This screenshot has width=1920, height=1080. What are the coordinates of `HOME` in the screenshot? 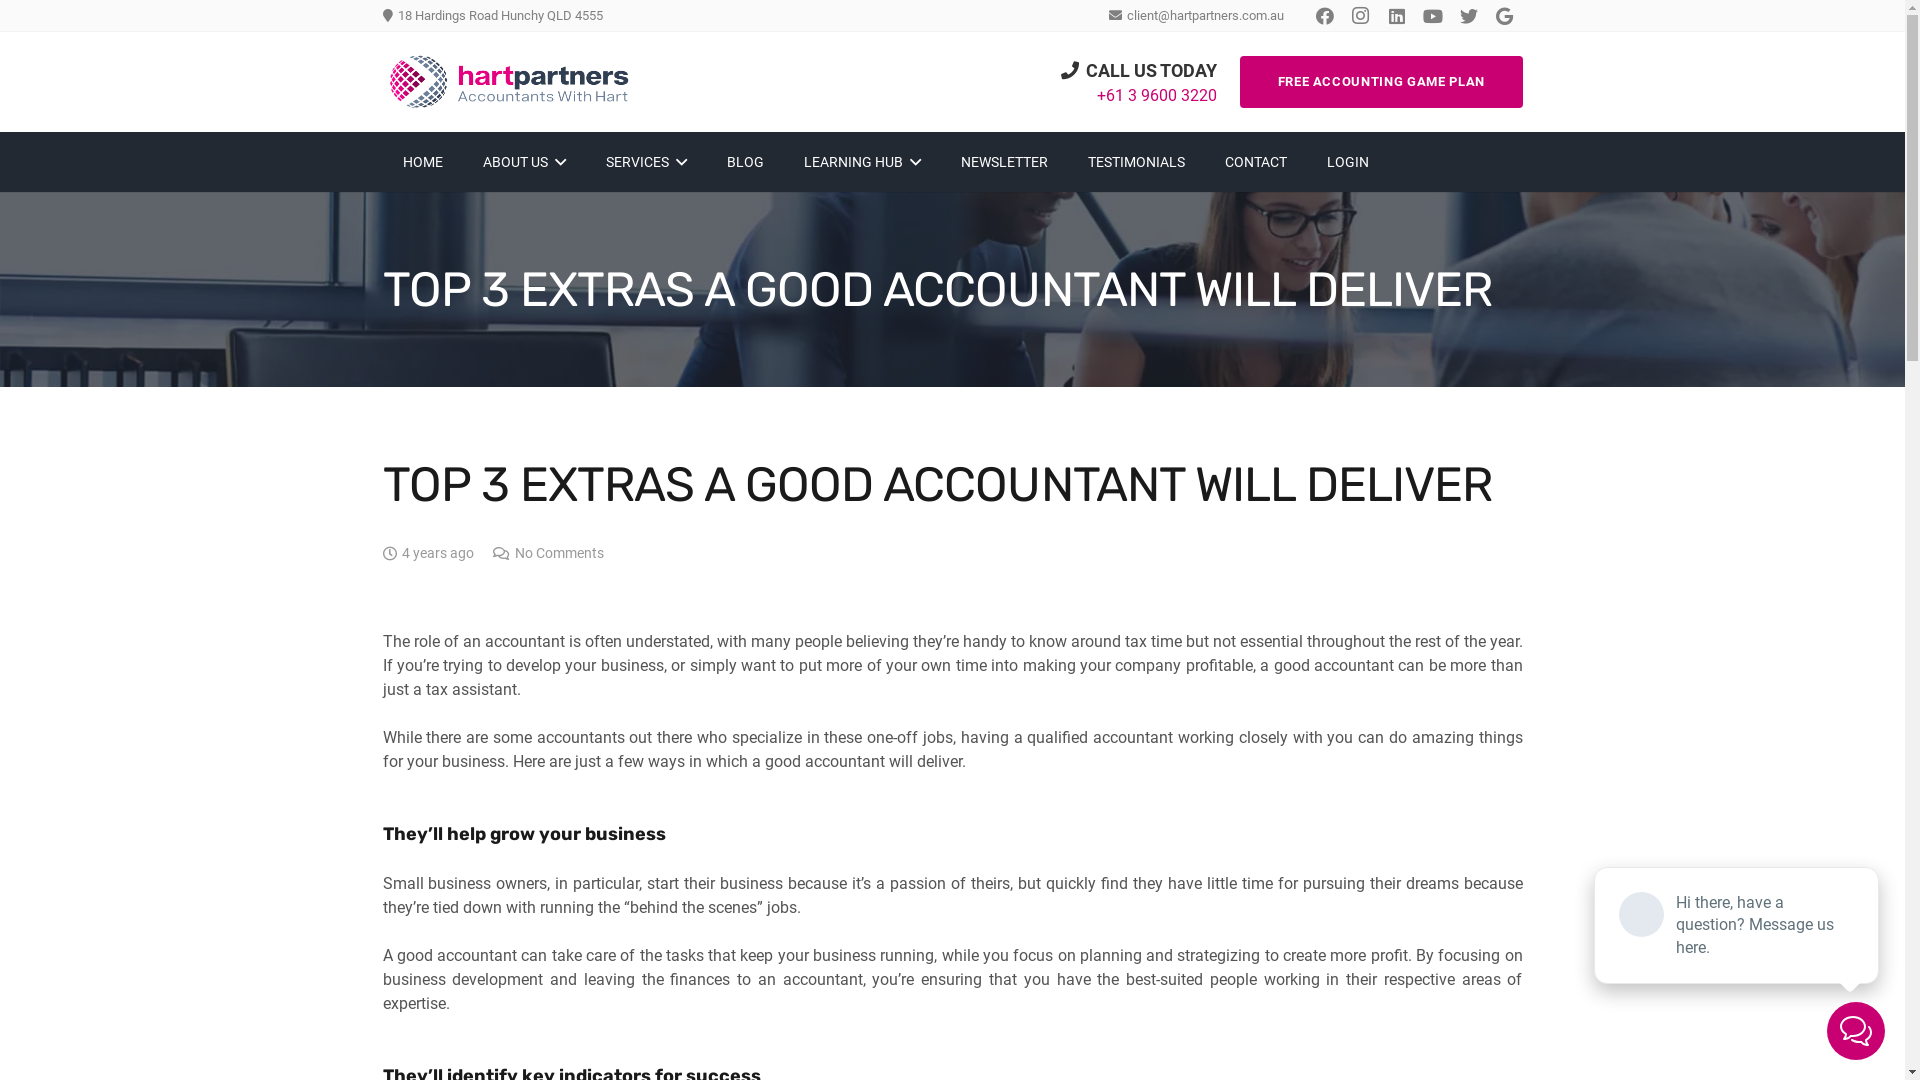 It's located at (422, 162).